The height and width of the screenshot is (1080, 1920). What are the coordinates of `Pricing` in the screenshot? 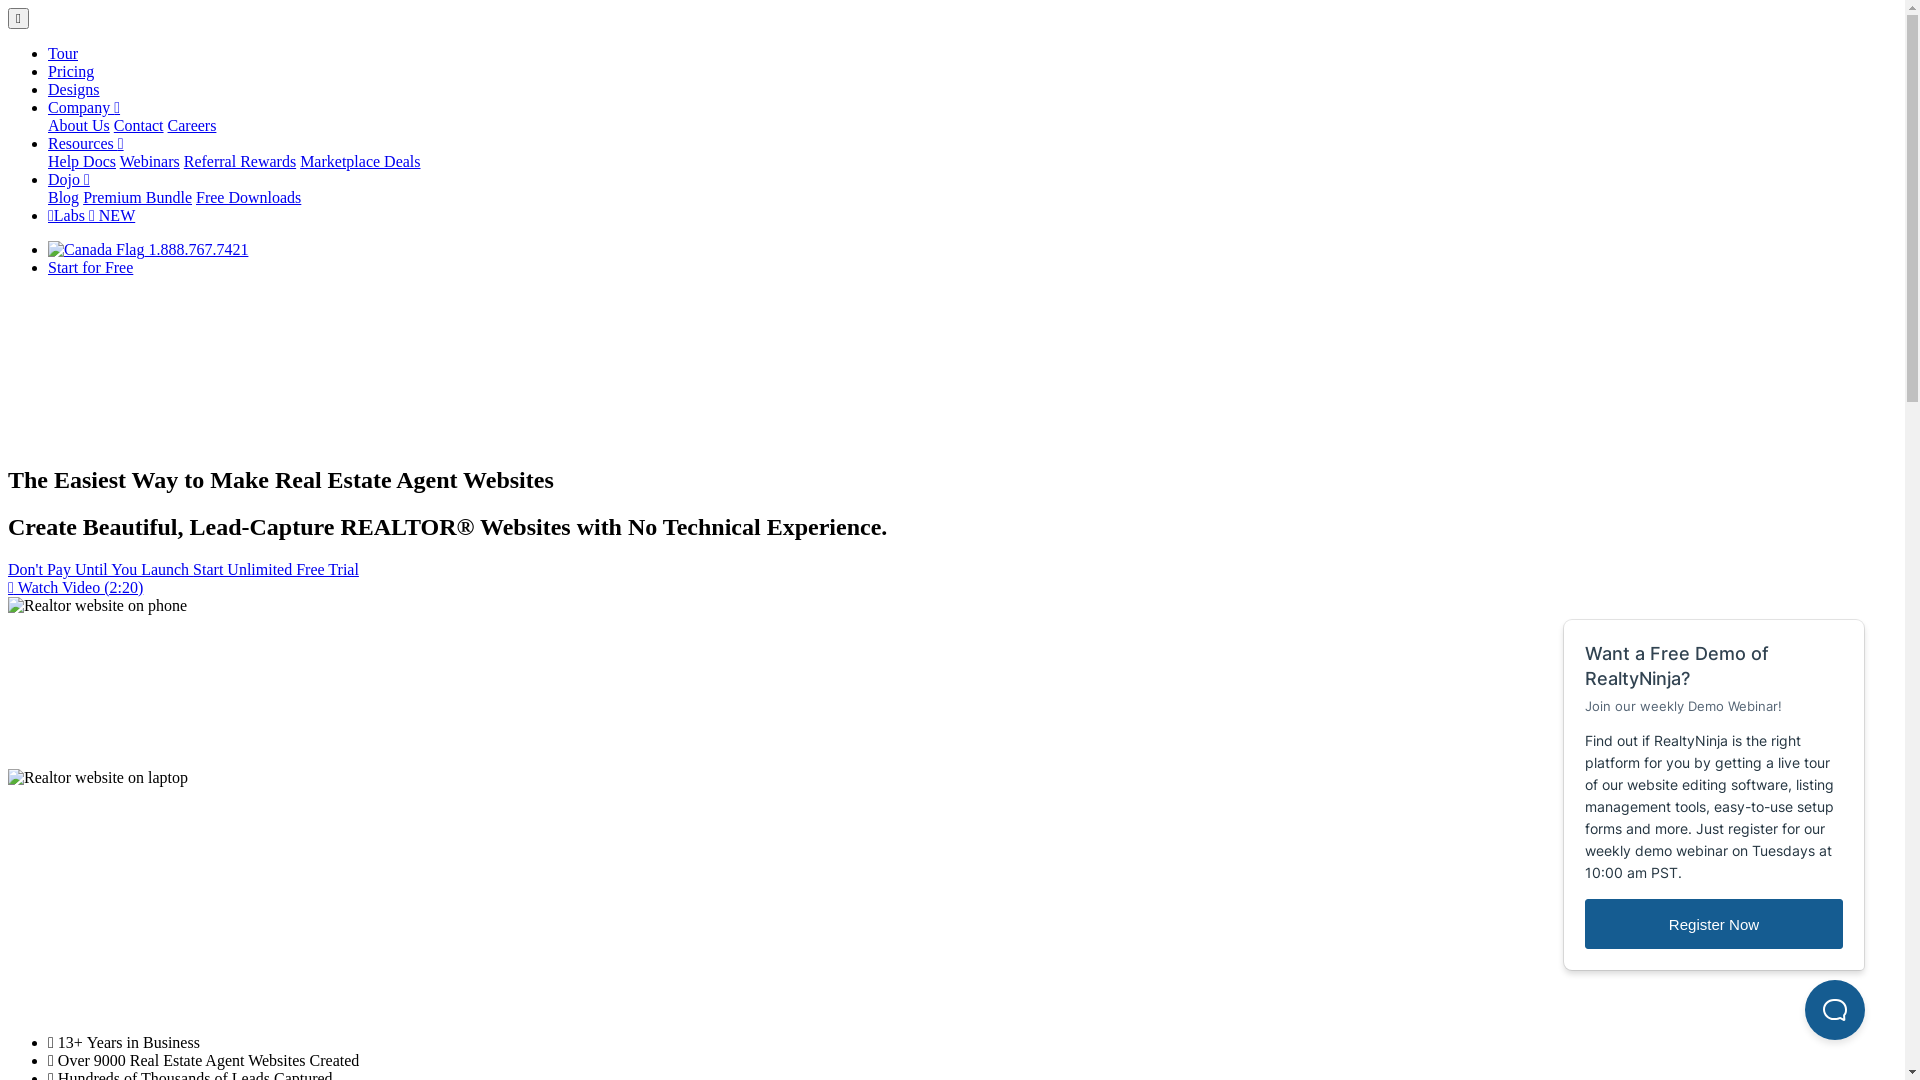 It's located at (71, 72).